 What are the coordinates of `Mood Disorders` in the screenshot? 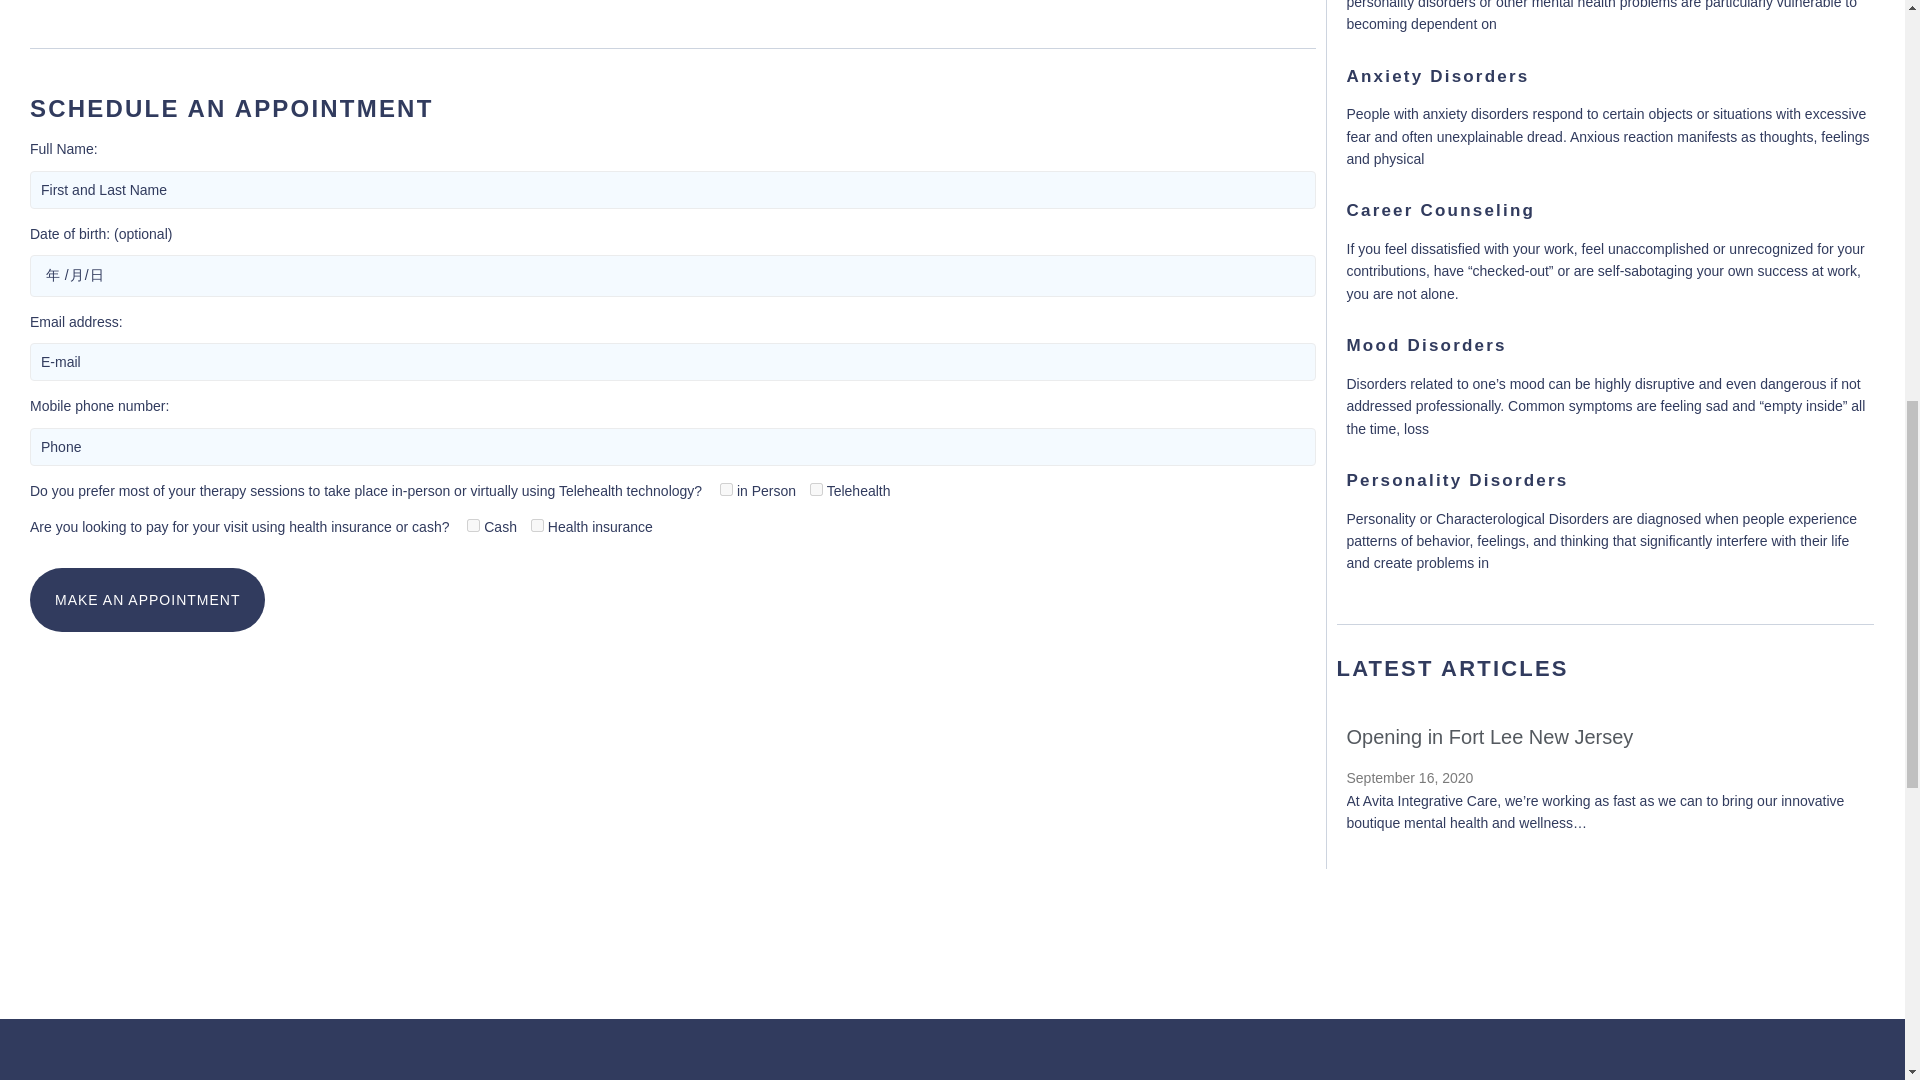 It's located at (1425, 345).